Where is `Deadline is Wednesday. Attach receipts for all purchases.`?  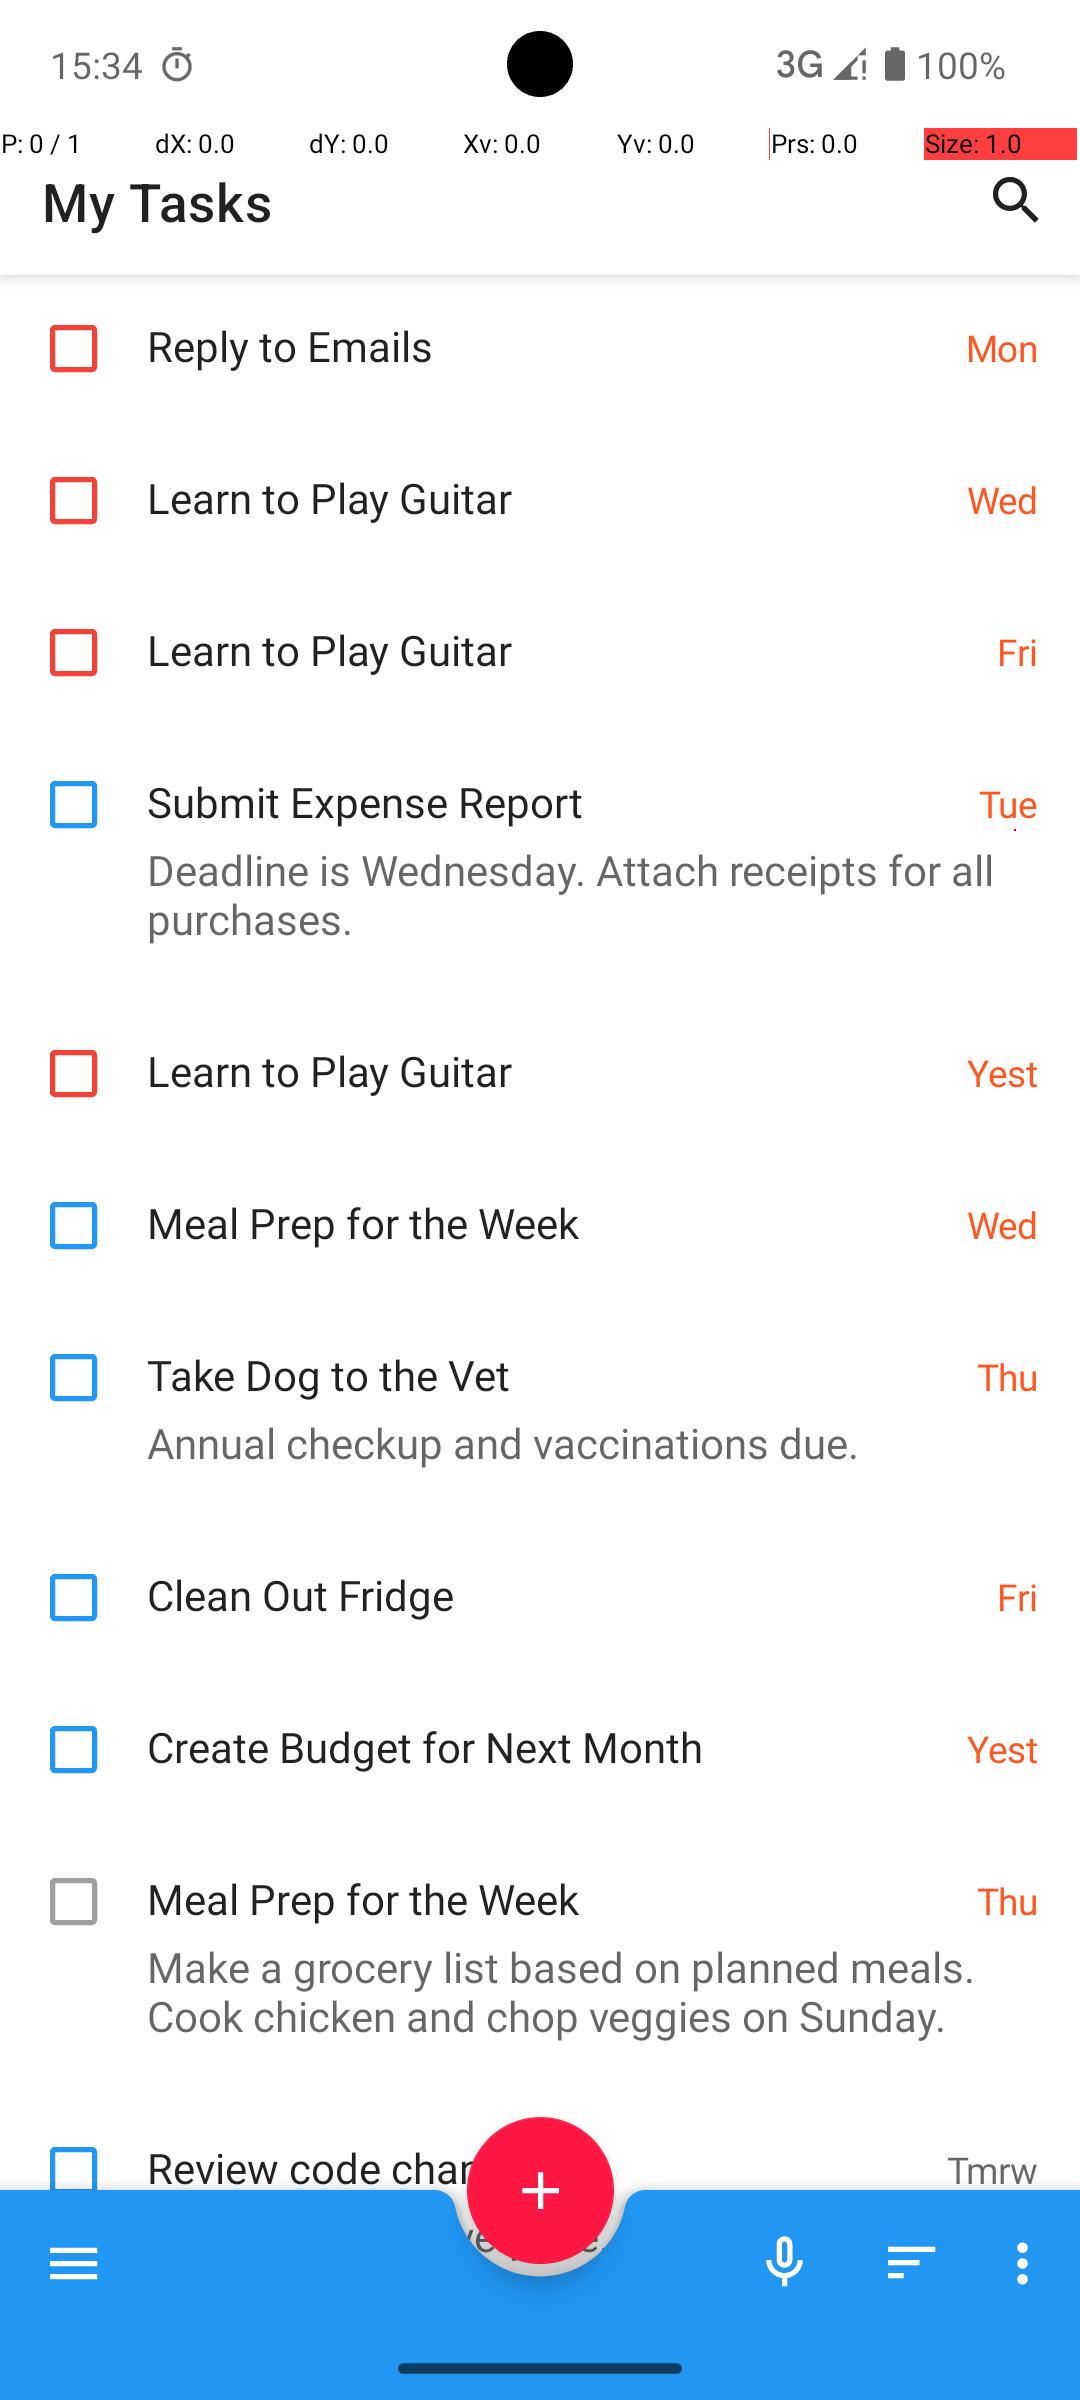 Deadline is Wednesday. Attach receipts for all purchases. is located at coordinates (530, 894).